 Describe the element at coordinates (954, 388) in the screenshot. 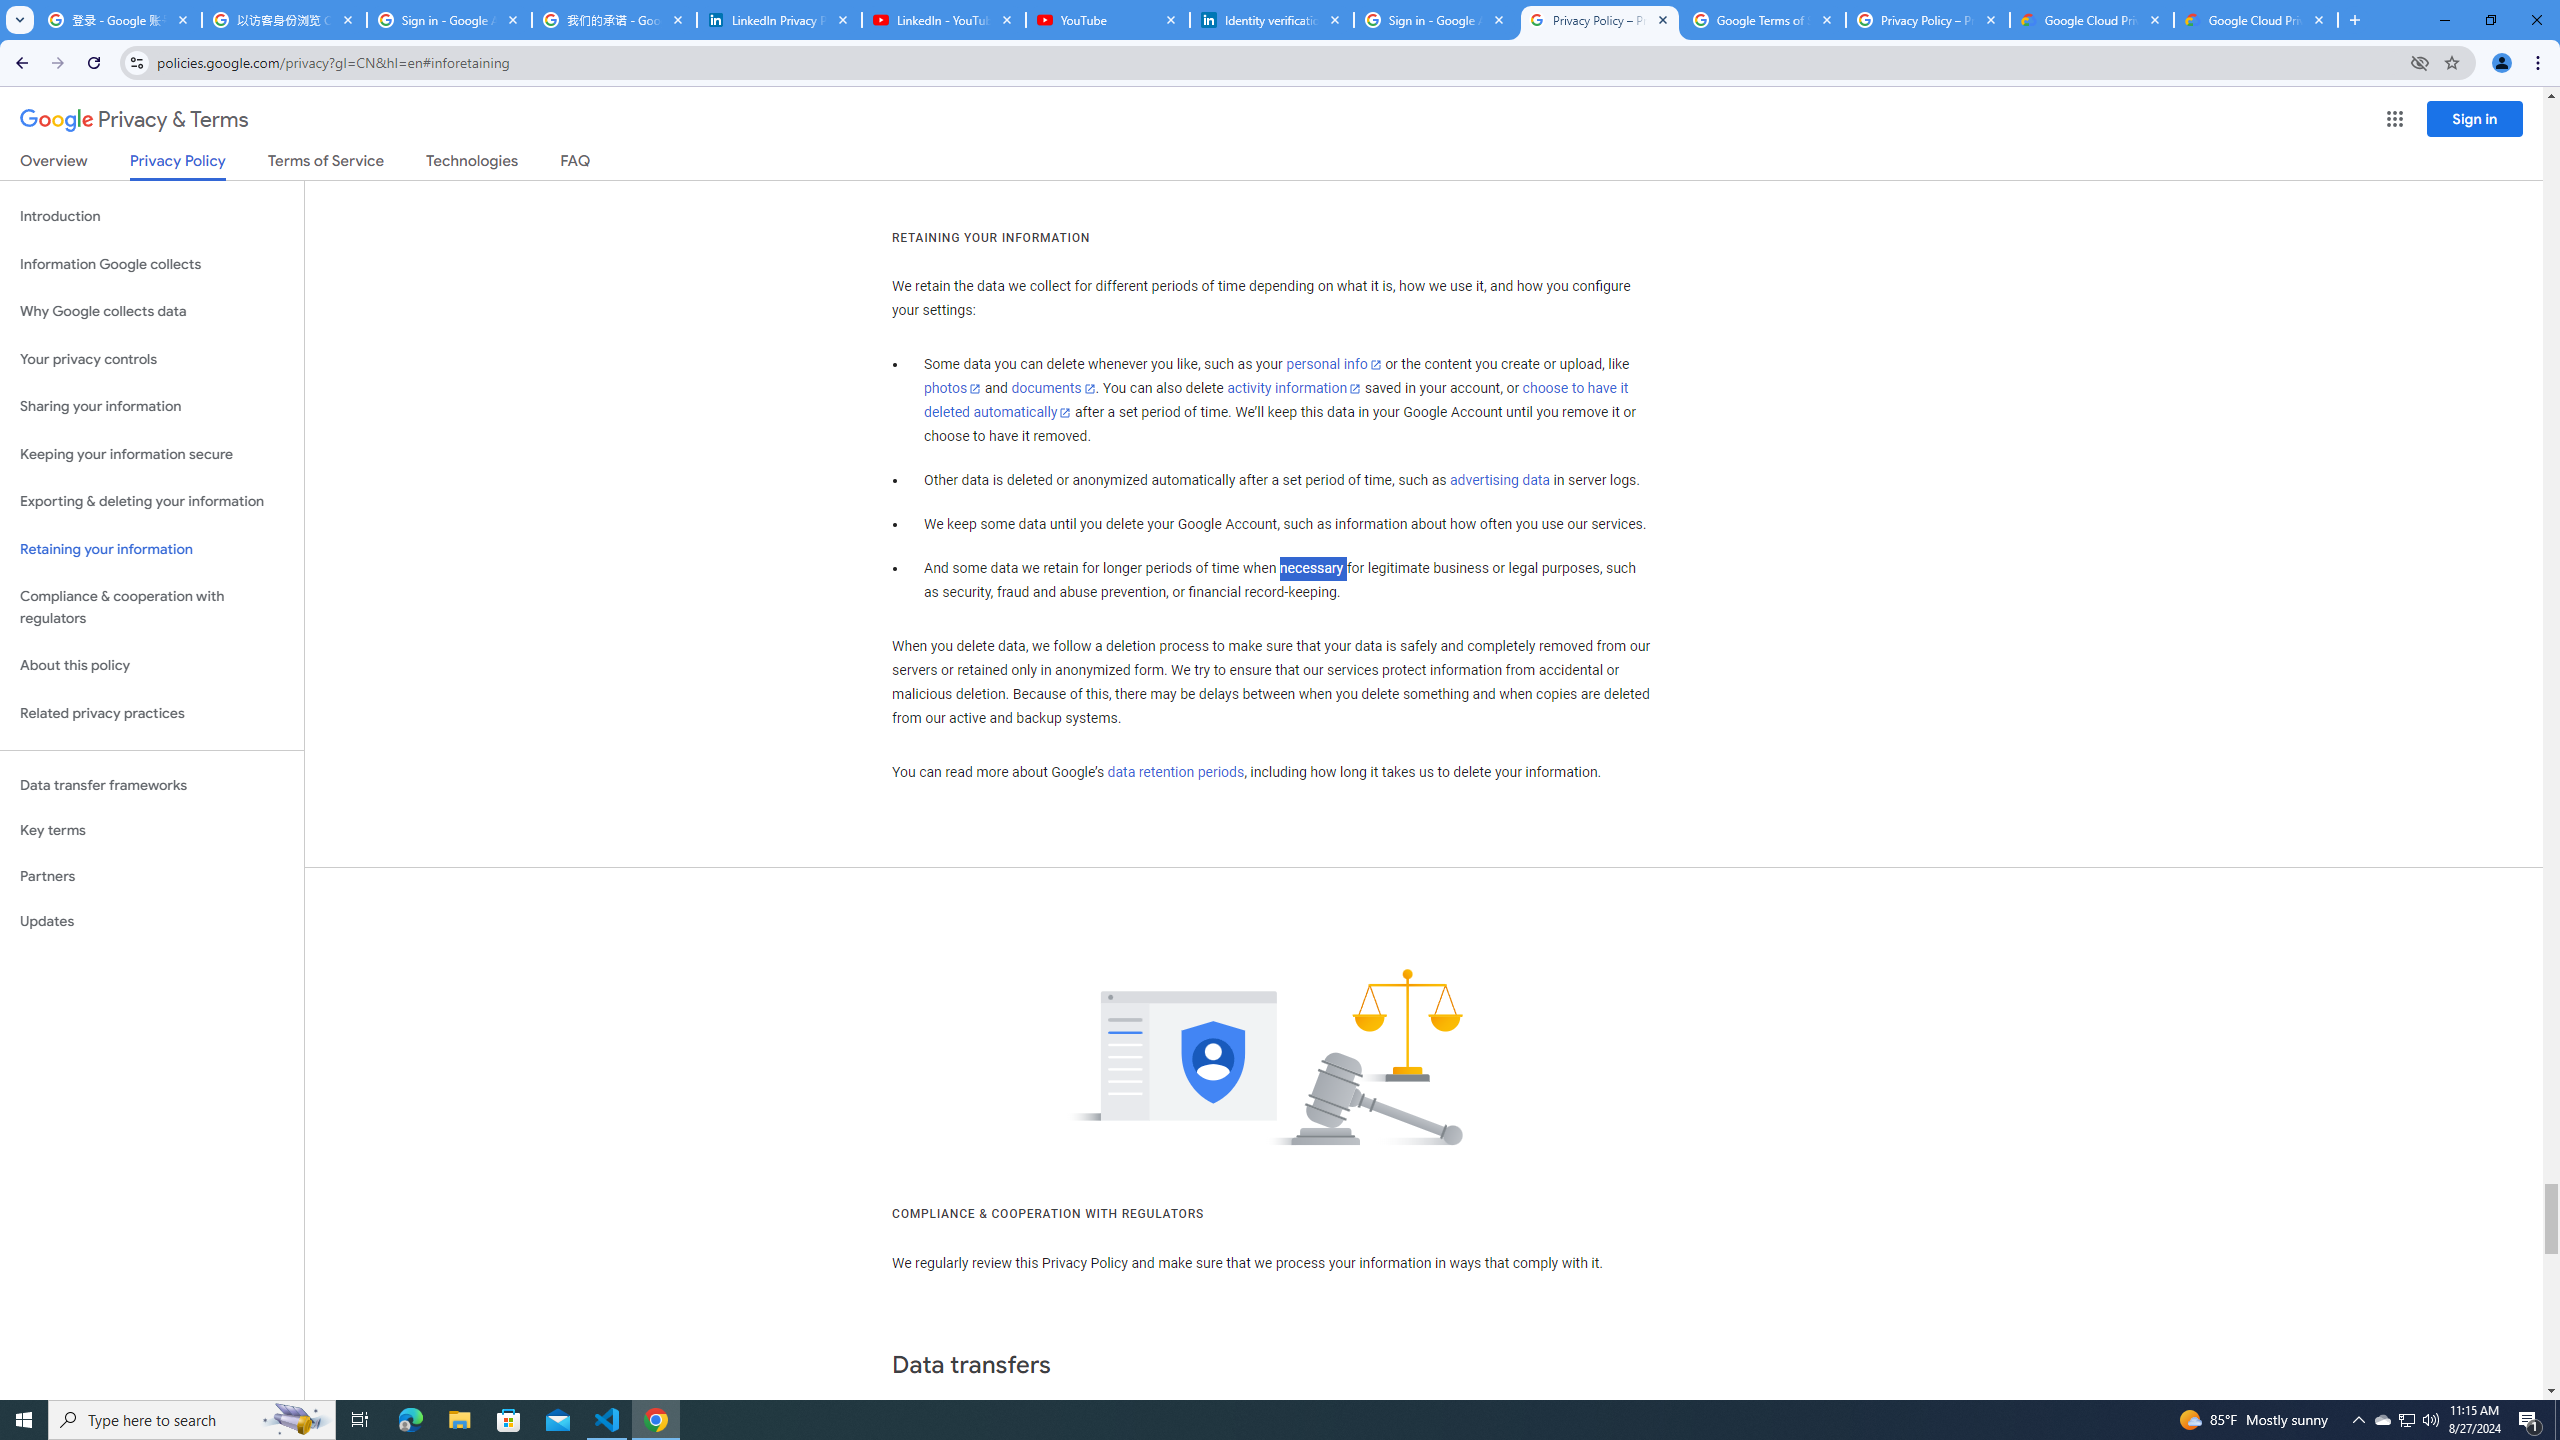

I see `photos` at that location.